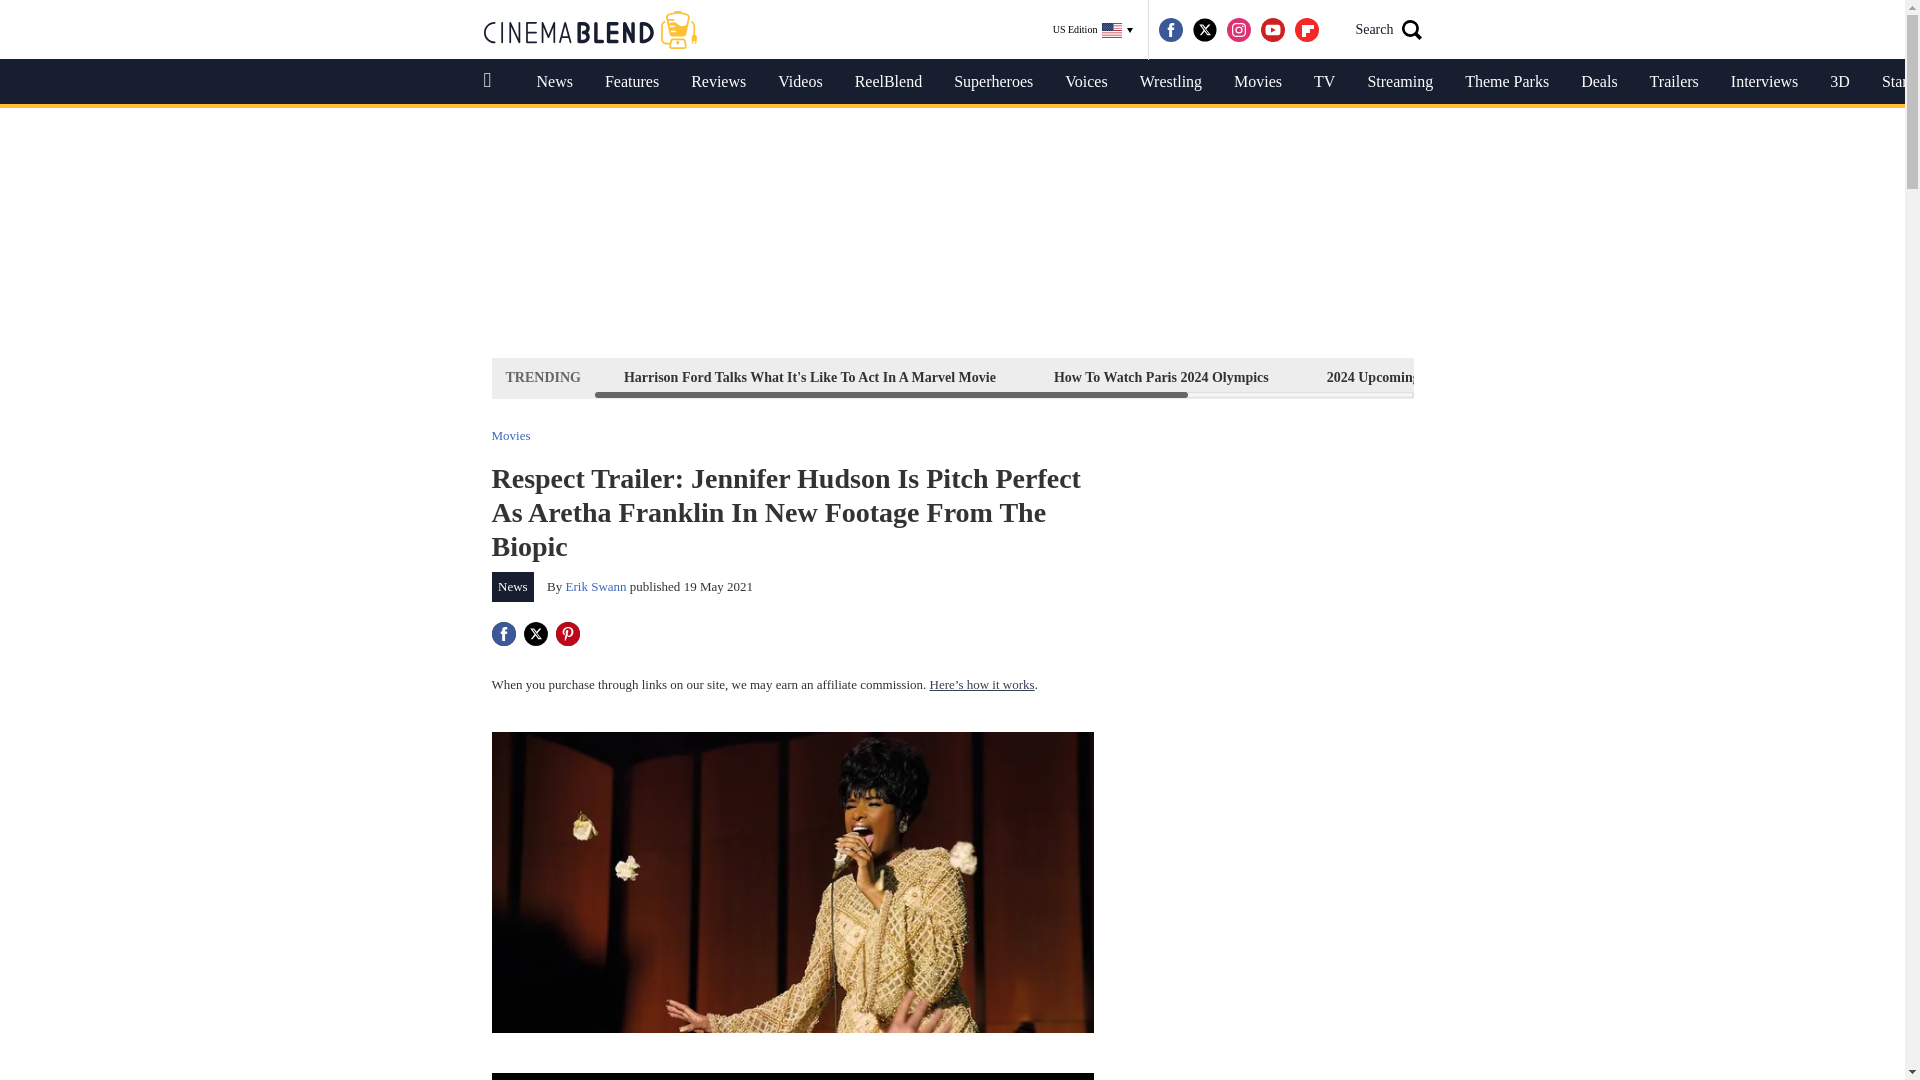  Describe the element at coordinates (993, 82) in the screenshot. I see `Superheroes` at that location.